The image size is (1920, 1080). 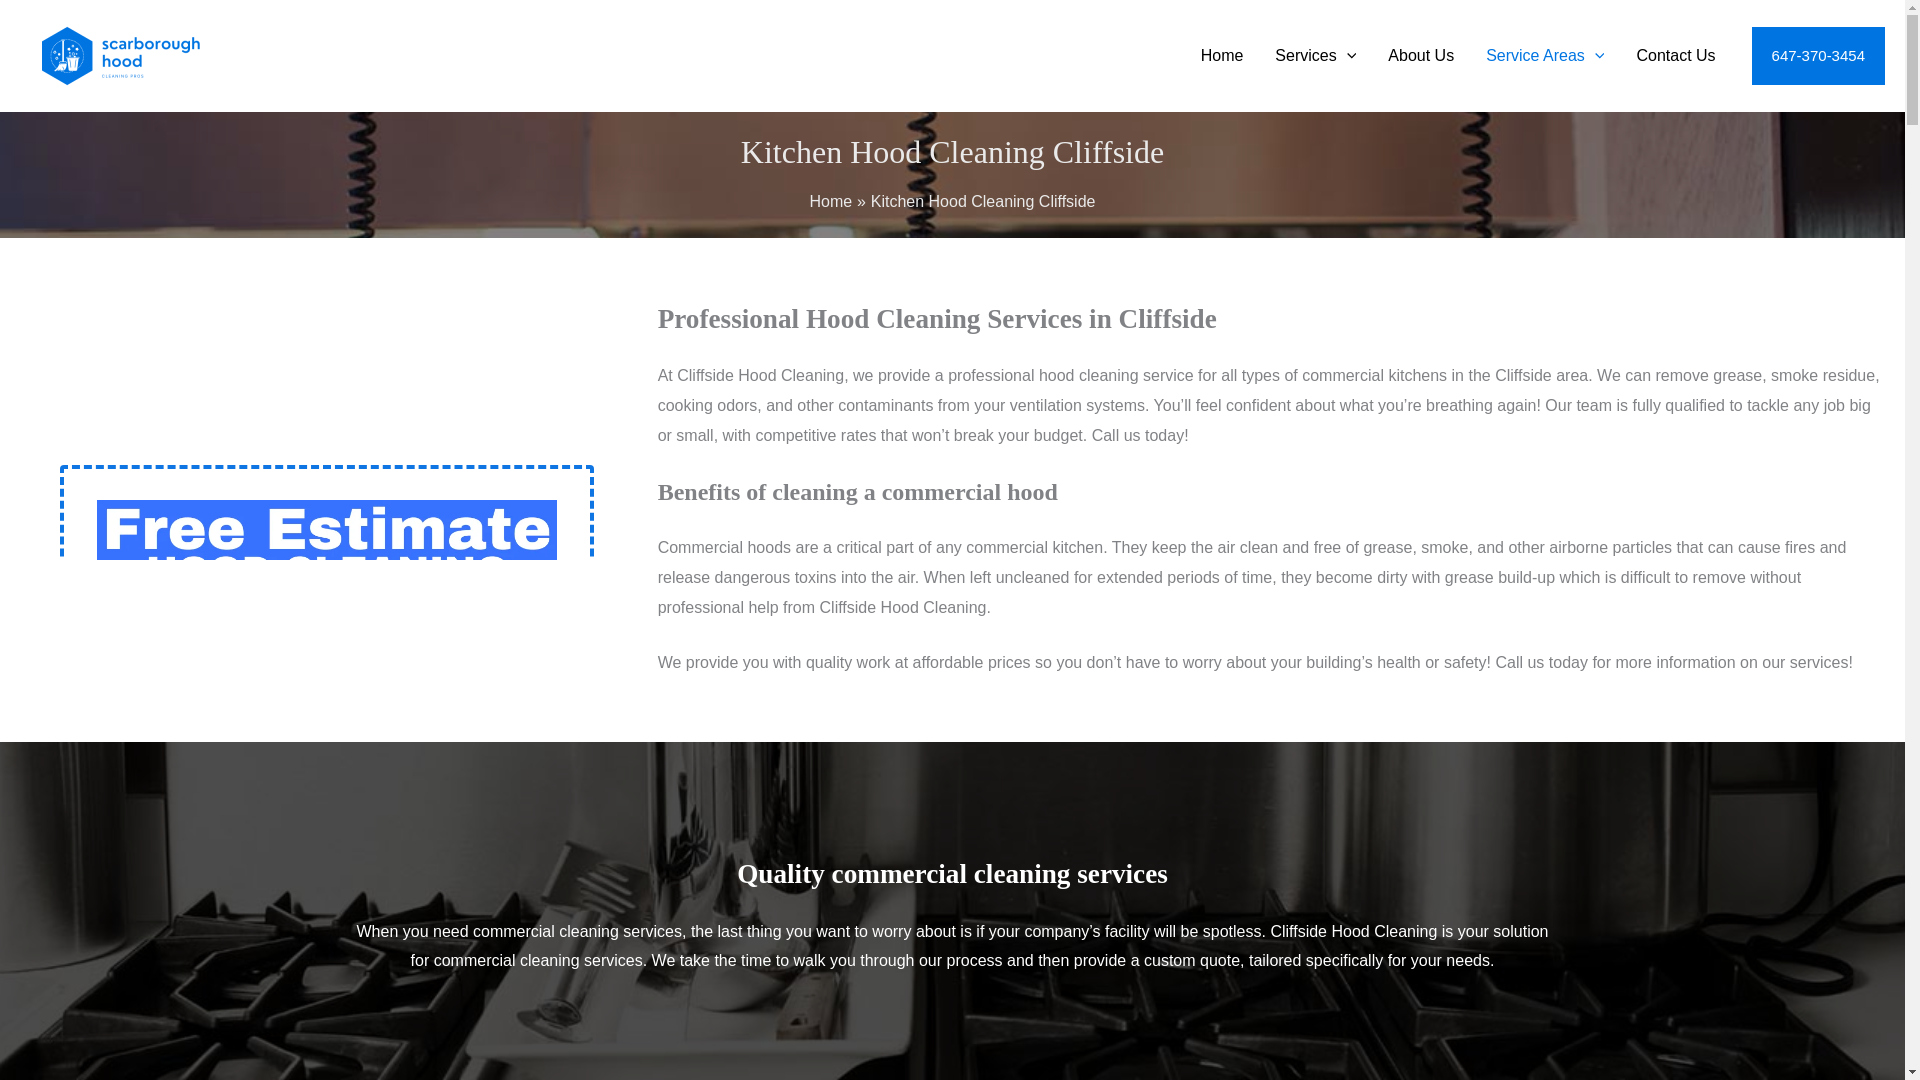 I want to click on Services, so click(x=1316, y=55).